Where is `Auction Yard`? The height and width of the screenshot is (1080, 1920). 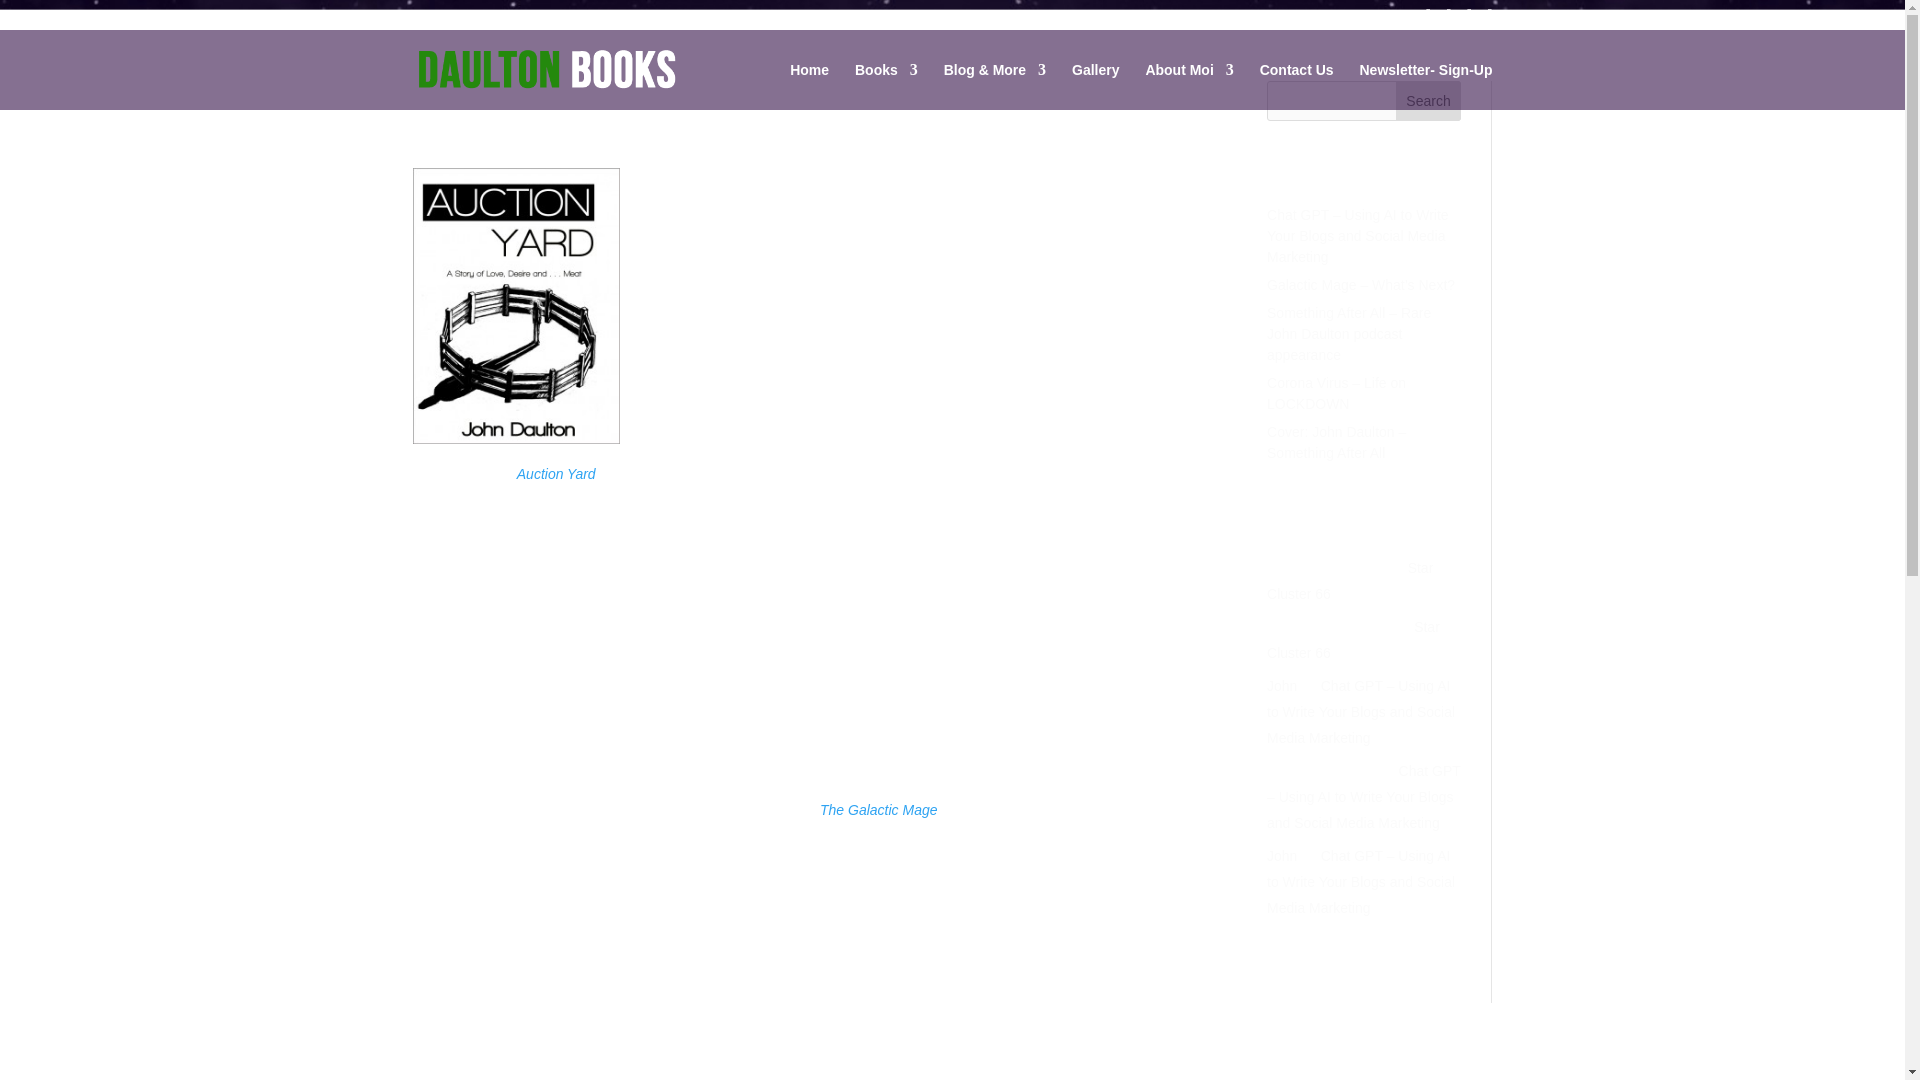 Auction Yard is located at coordinates (556, 473).